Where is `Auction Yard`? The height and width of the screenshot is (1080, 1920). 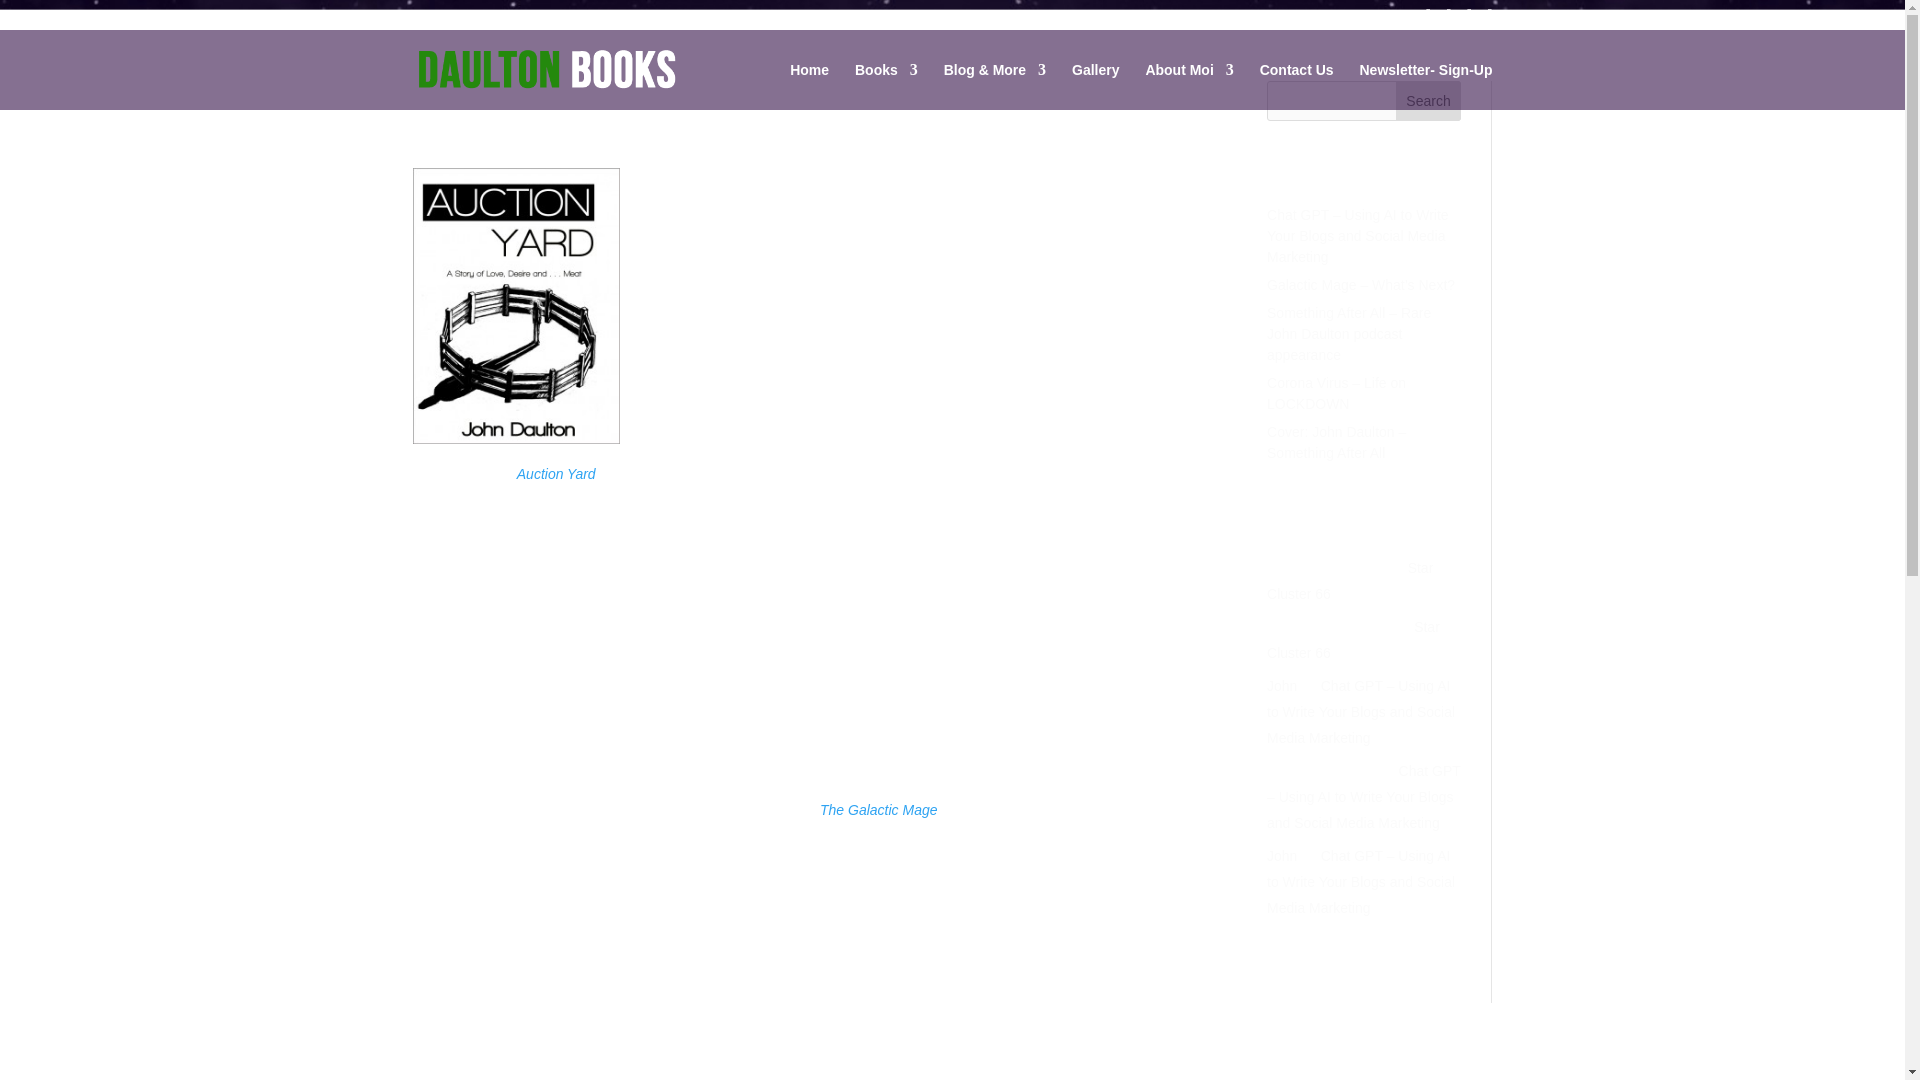 Auction Yard is located at coordinates (556, 473).